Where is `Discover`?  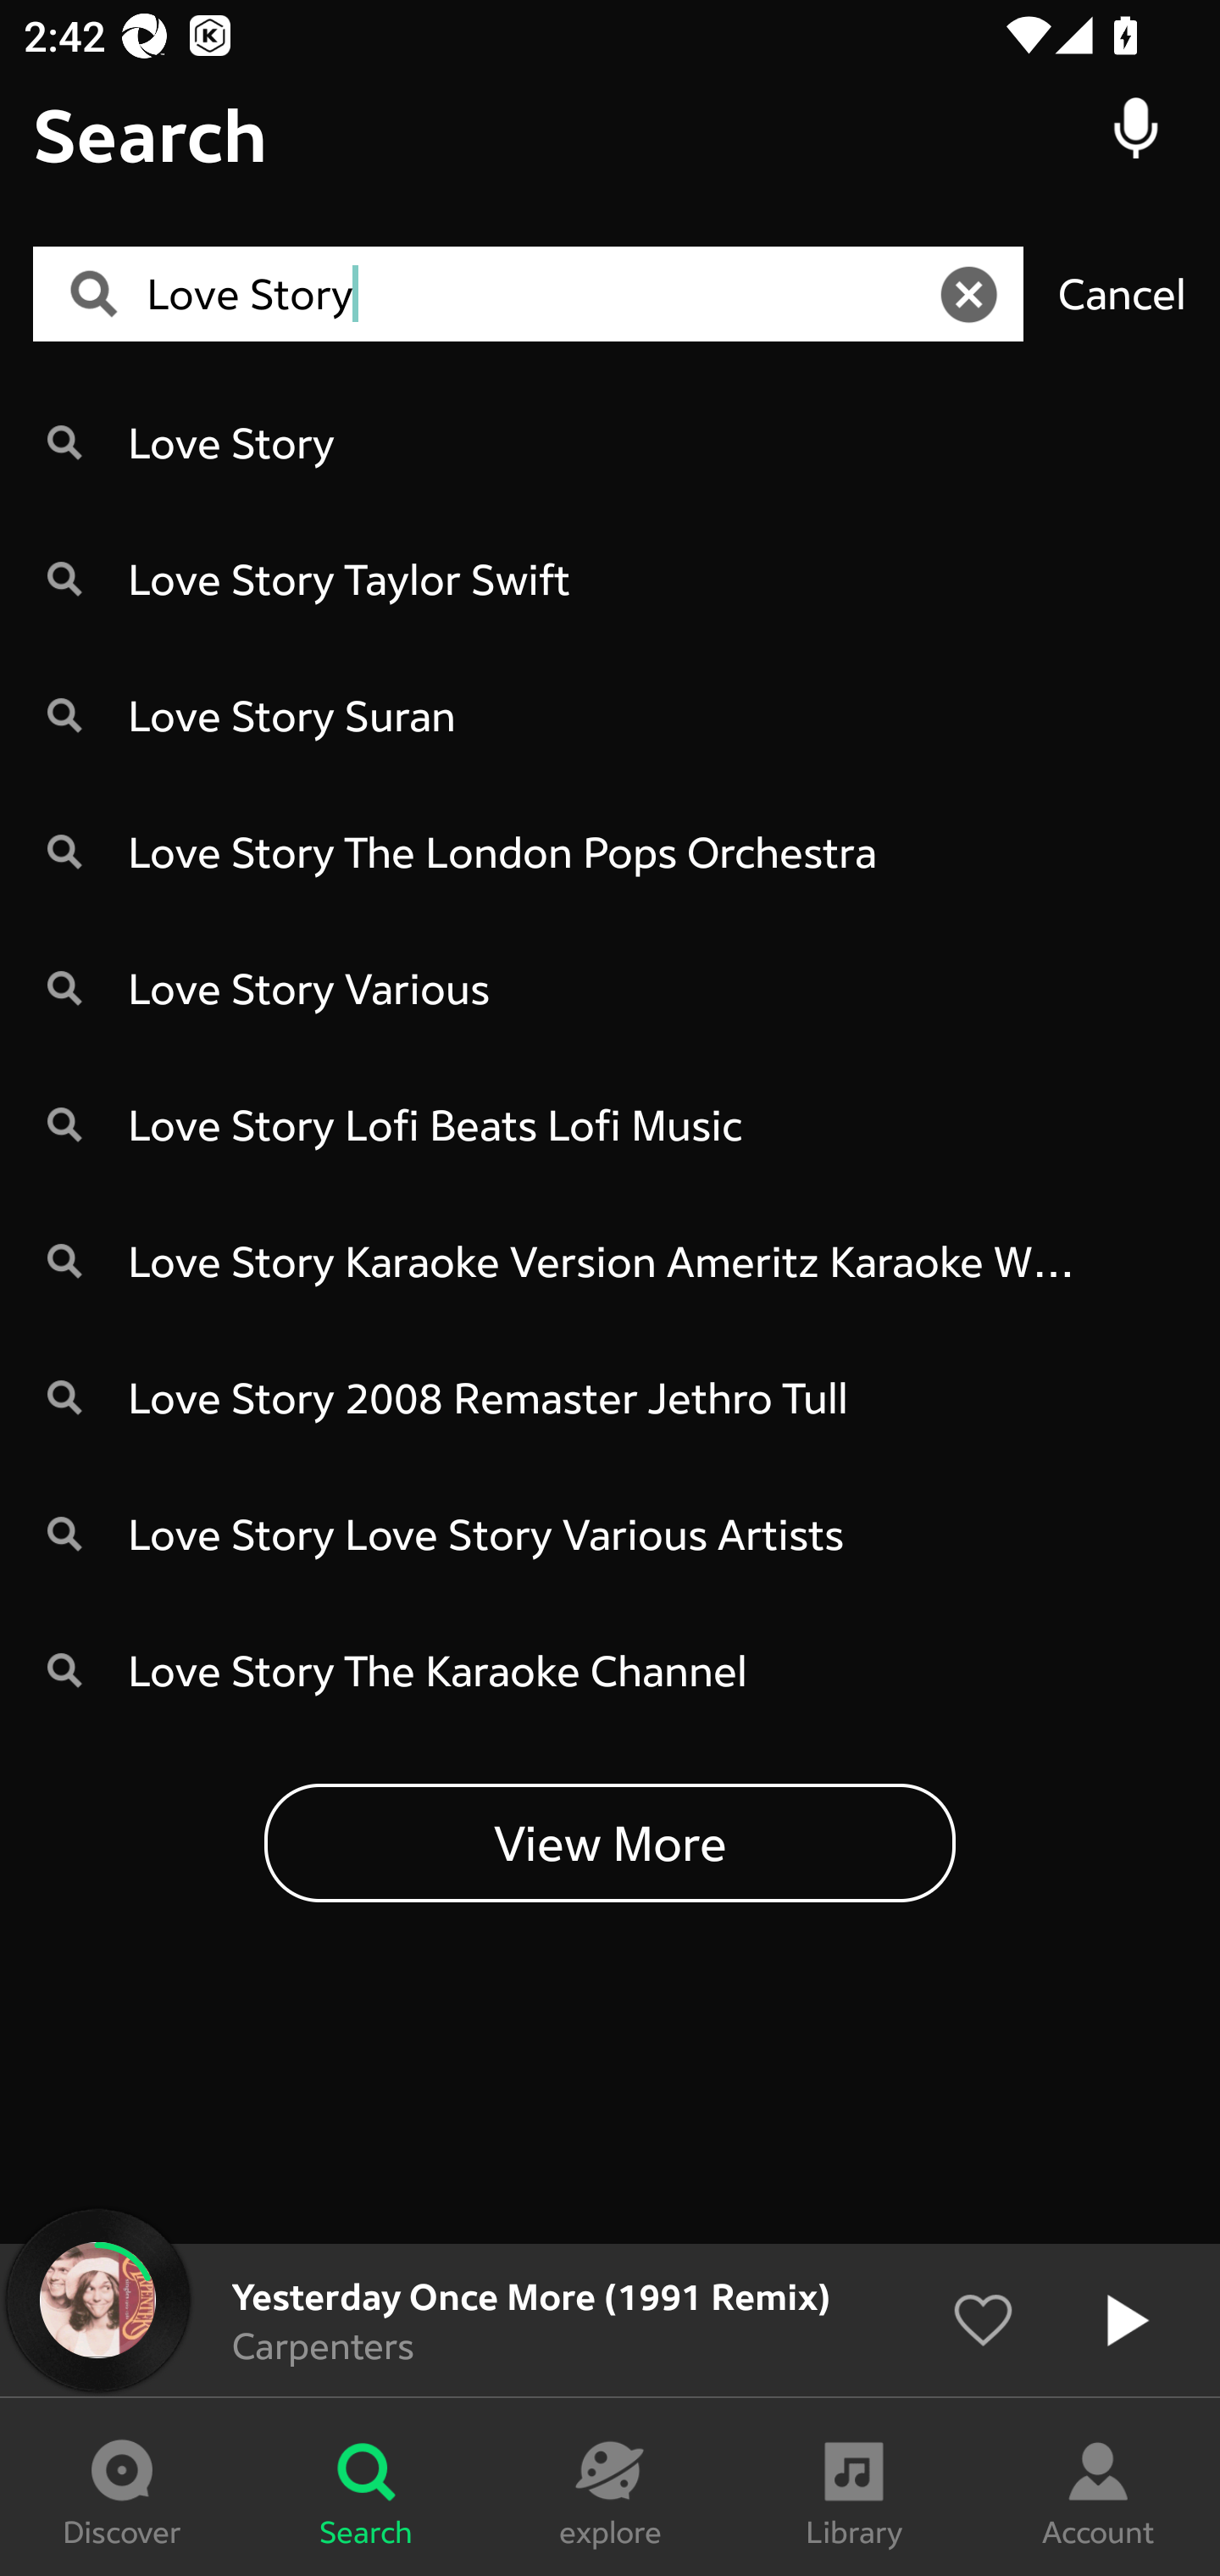 Discover is located at coordinates (122, 2487).